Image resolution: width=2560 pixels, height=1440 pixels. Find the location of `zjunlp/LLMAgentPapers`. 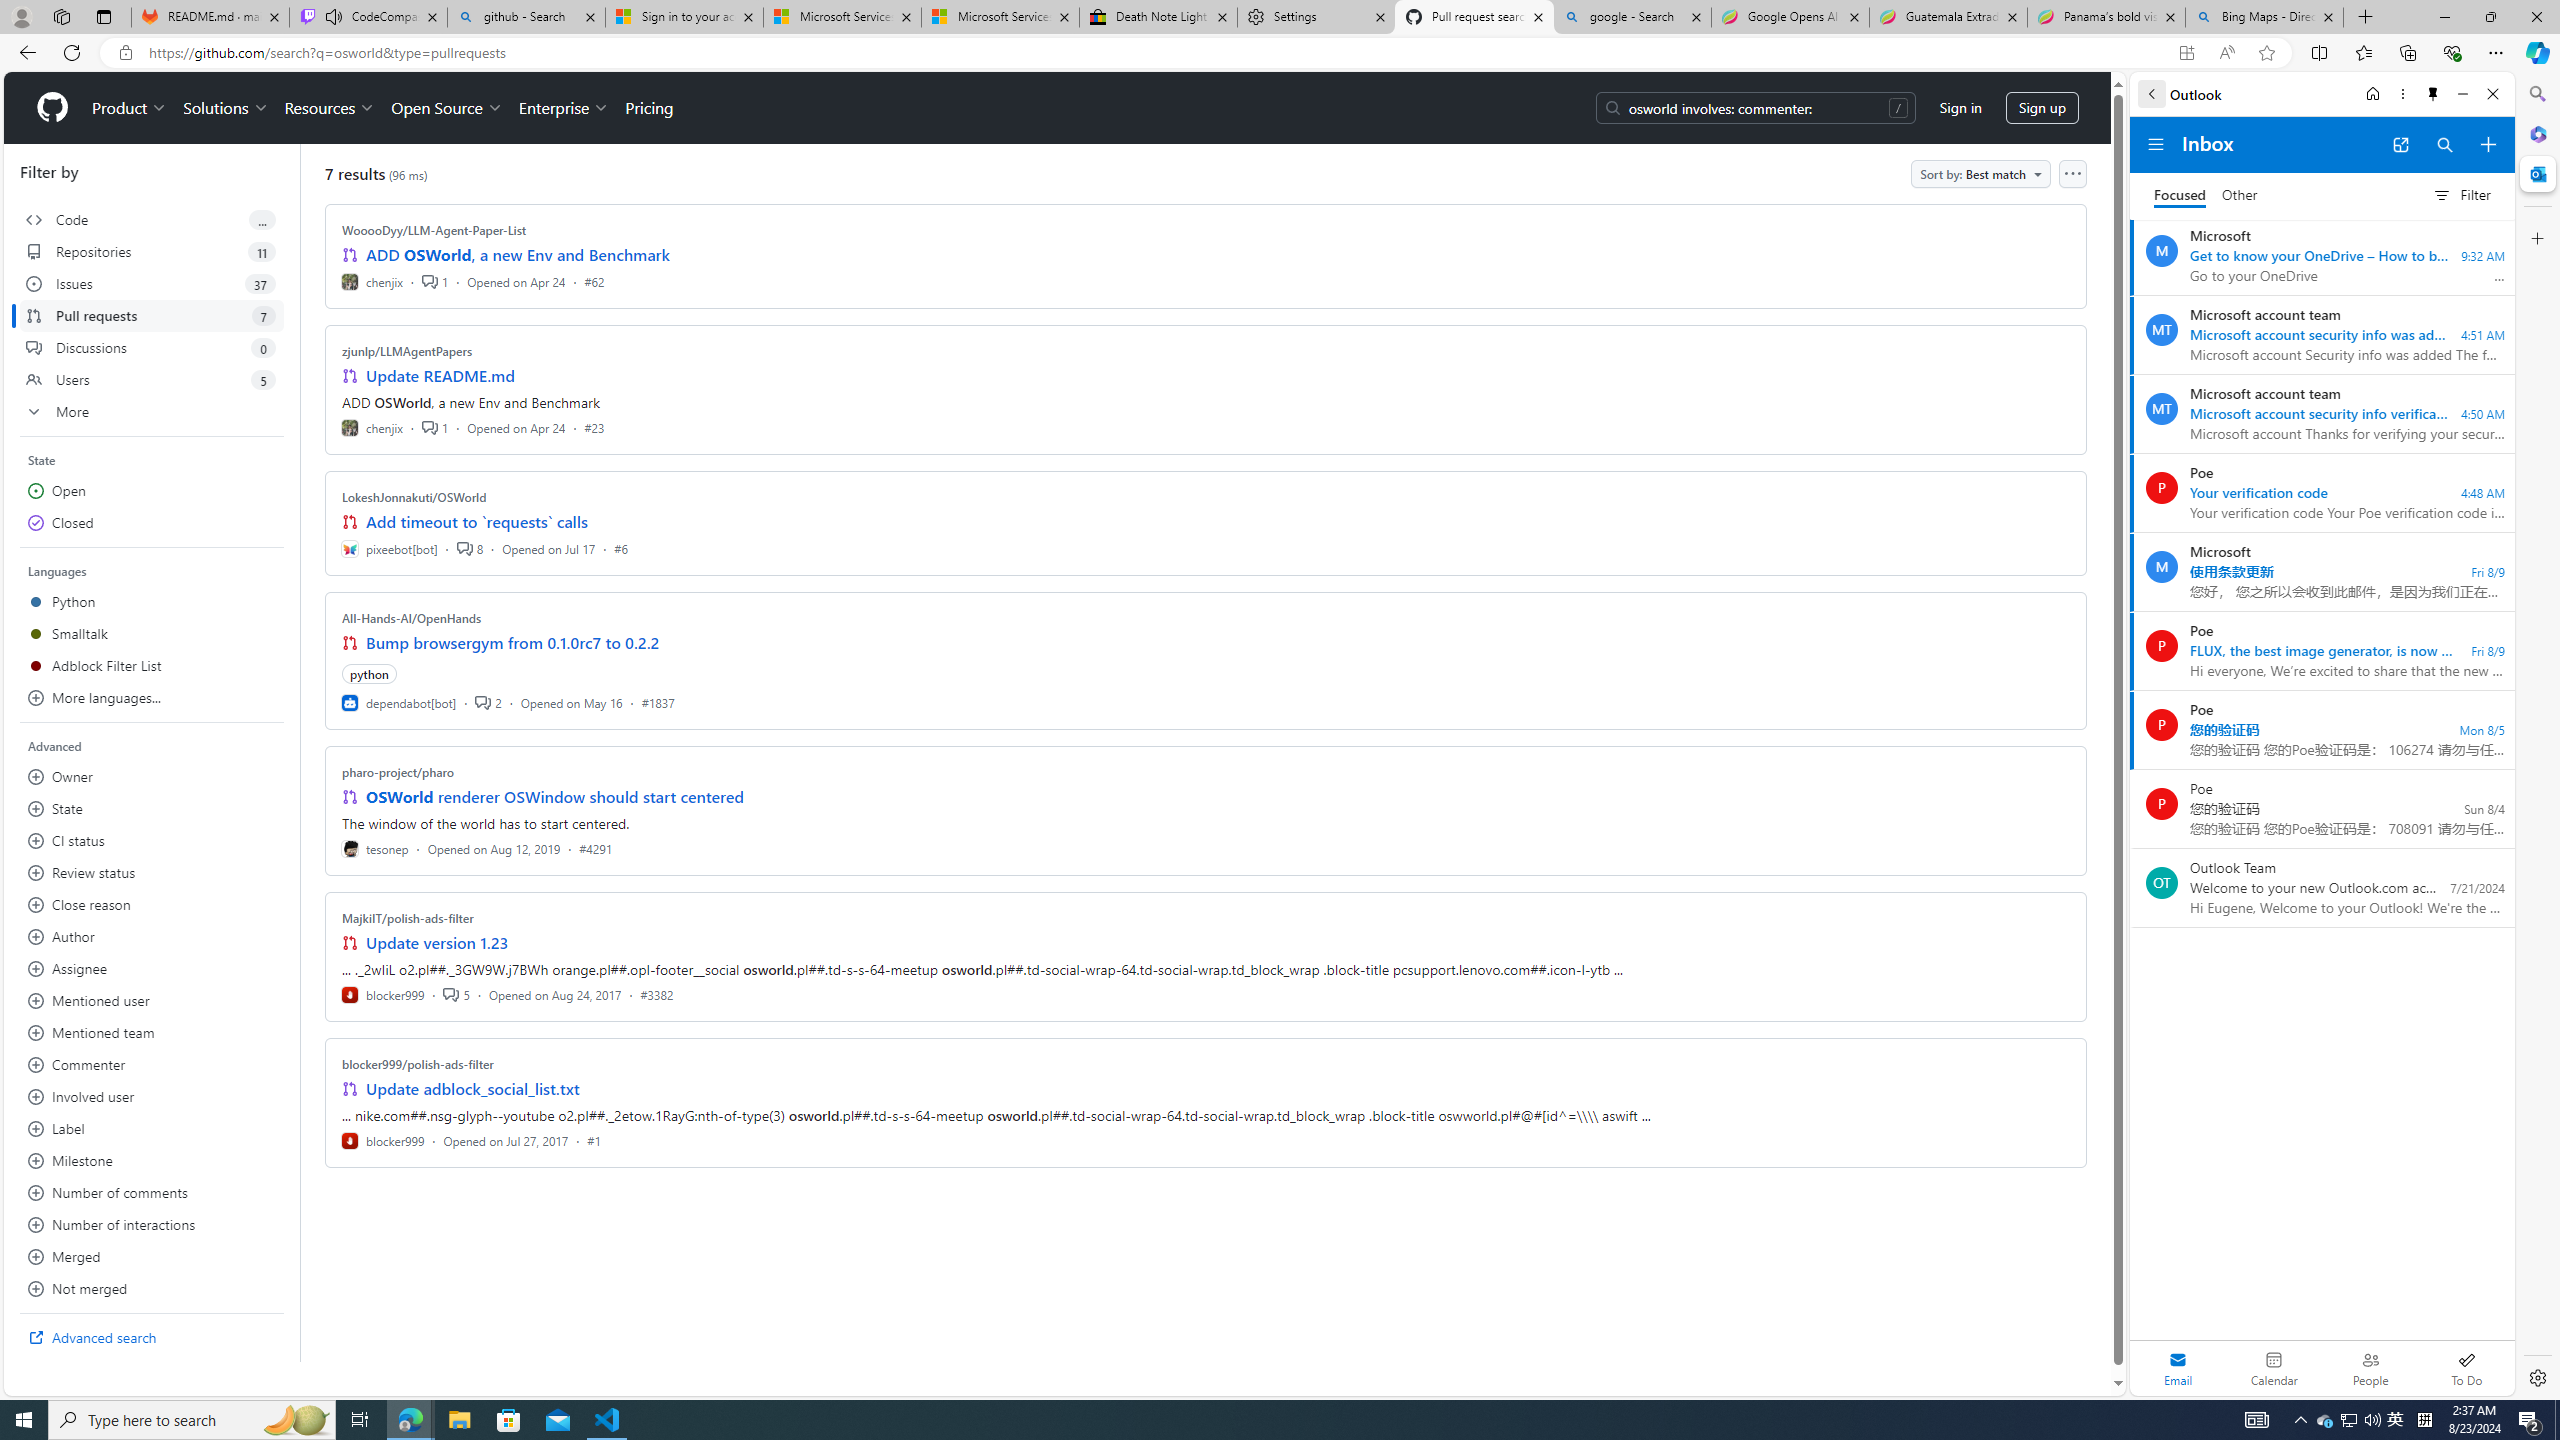

zjunlp/LLMAgentPapers is located at coordinates (408, 351).